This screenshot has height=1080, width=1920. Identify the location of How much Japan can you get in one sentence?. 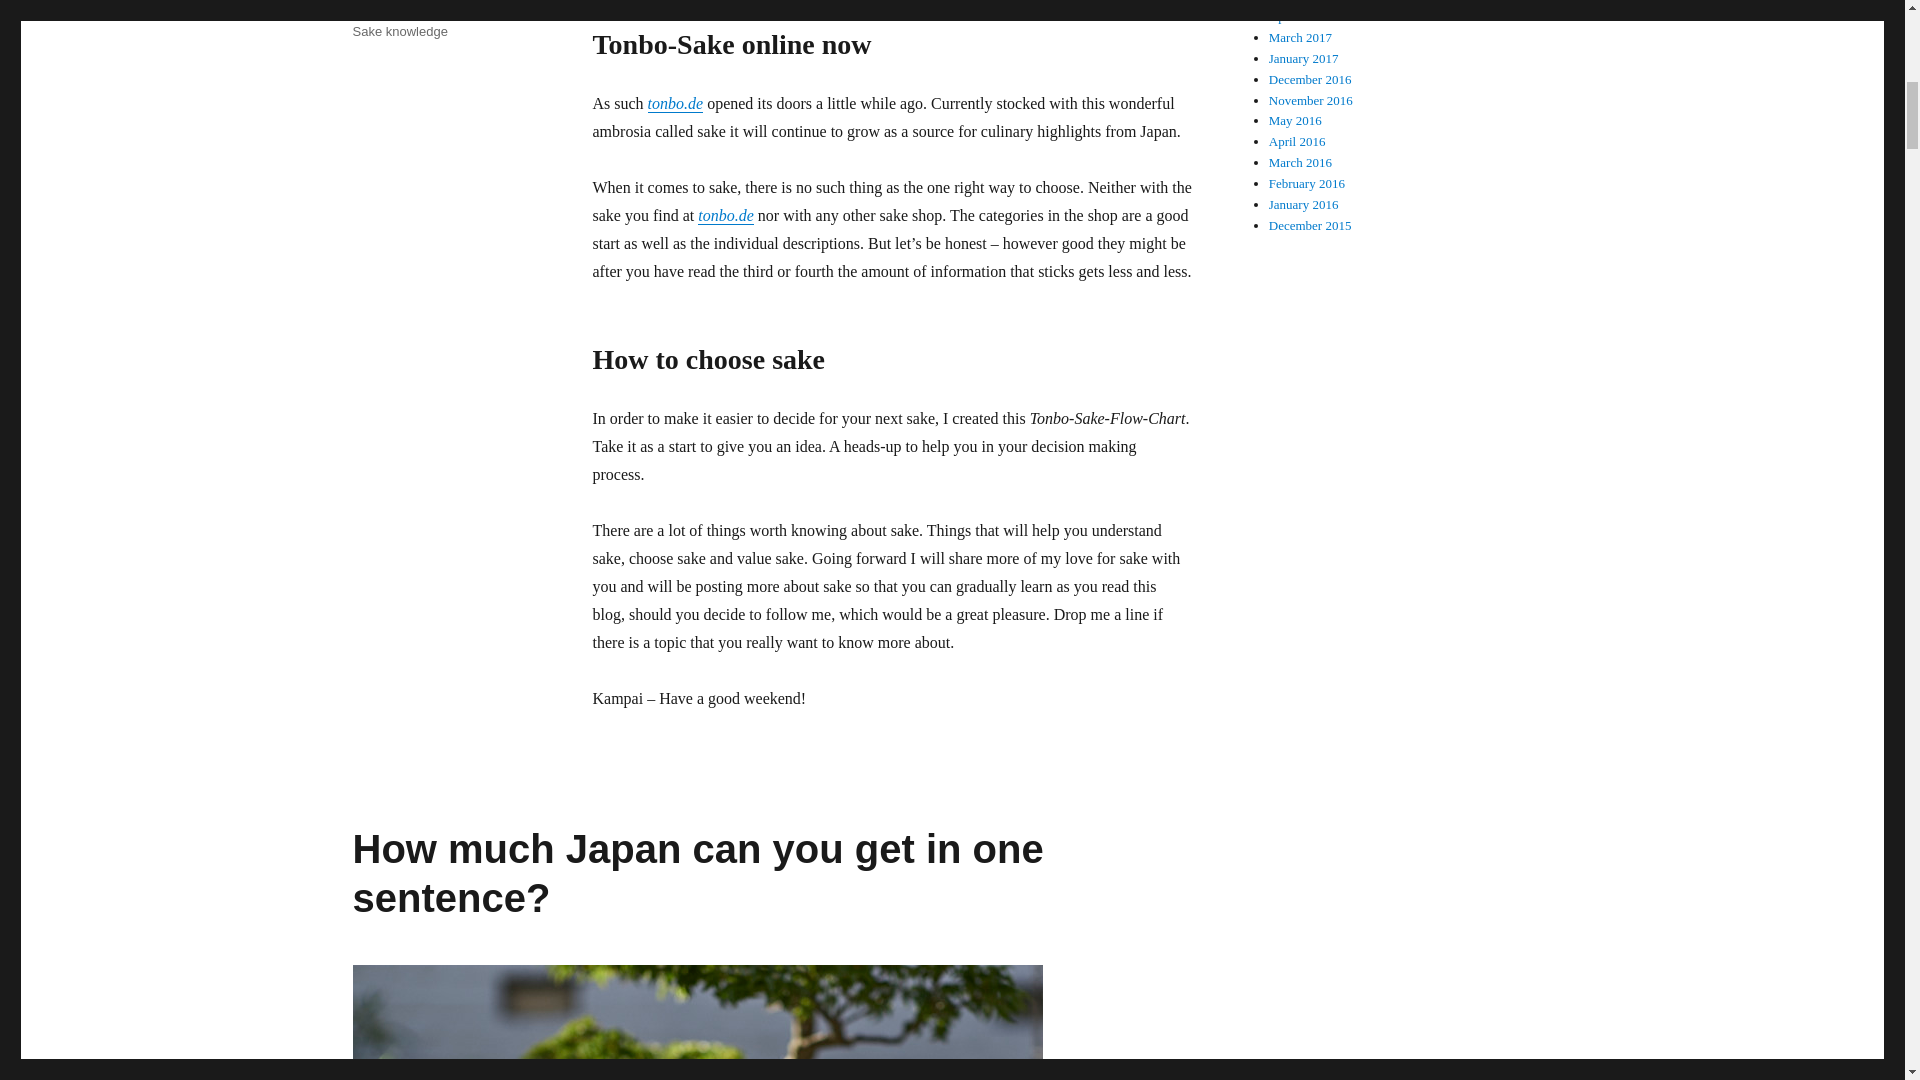
(696, 874).